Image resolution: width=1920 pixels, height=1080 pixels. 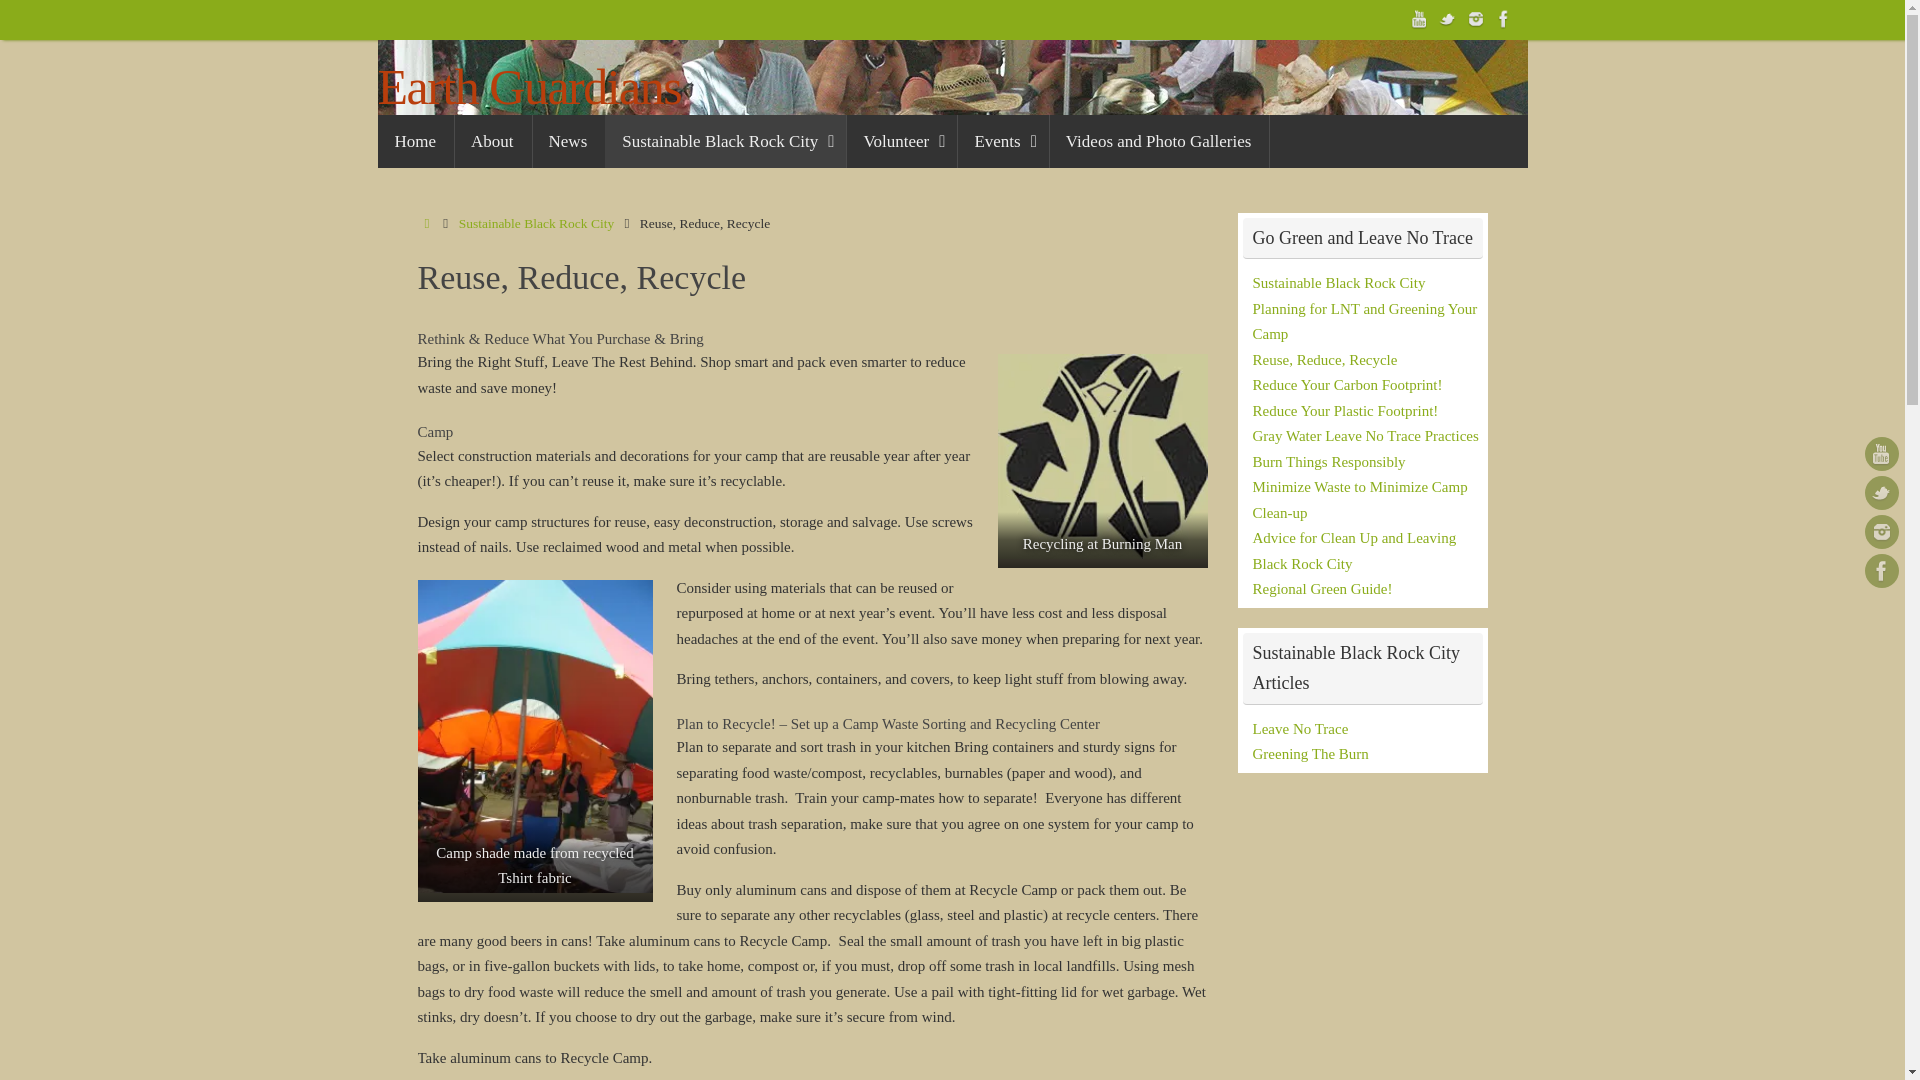 What do you see at coordinates (1448, 19) in the screenshot?
I see `Twitter: BM Earth Guardians` at bounding box center [1448, 19].